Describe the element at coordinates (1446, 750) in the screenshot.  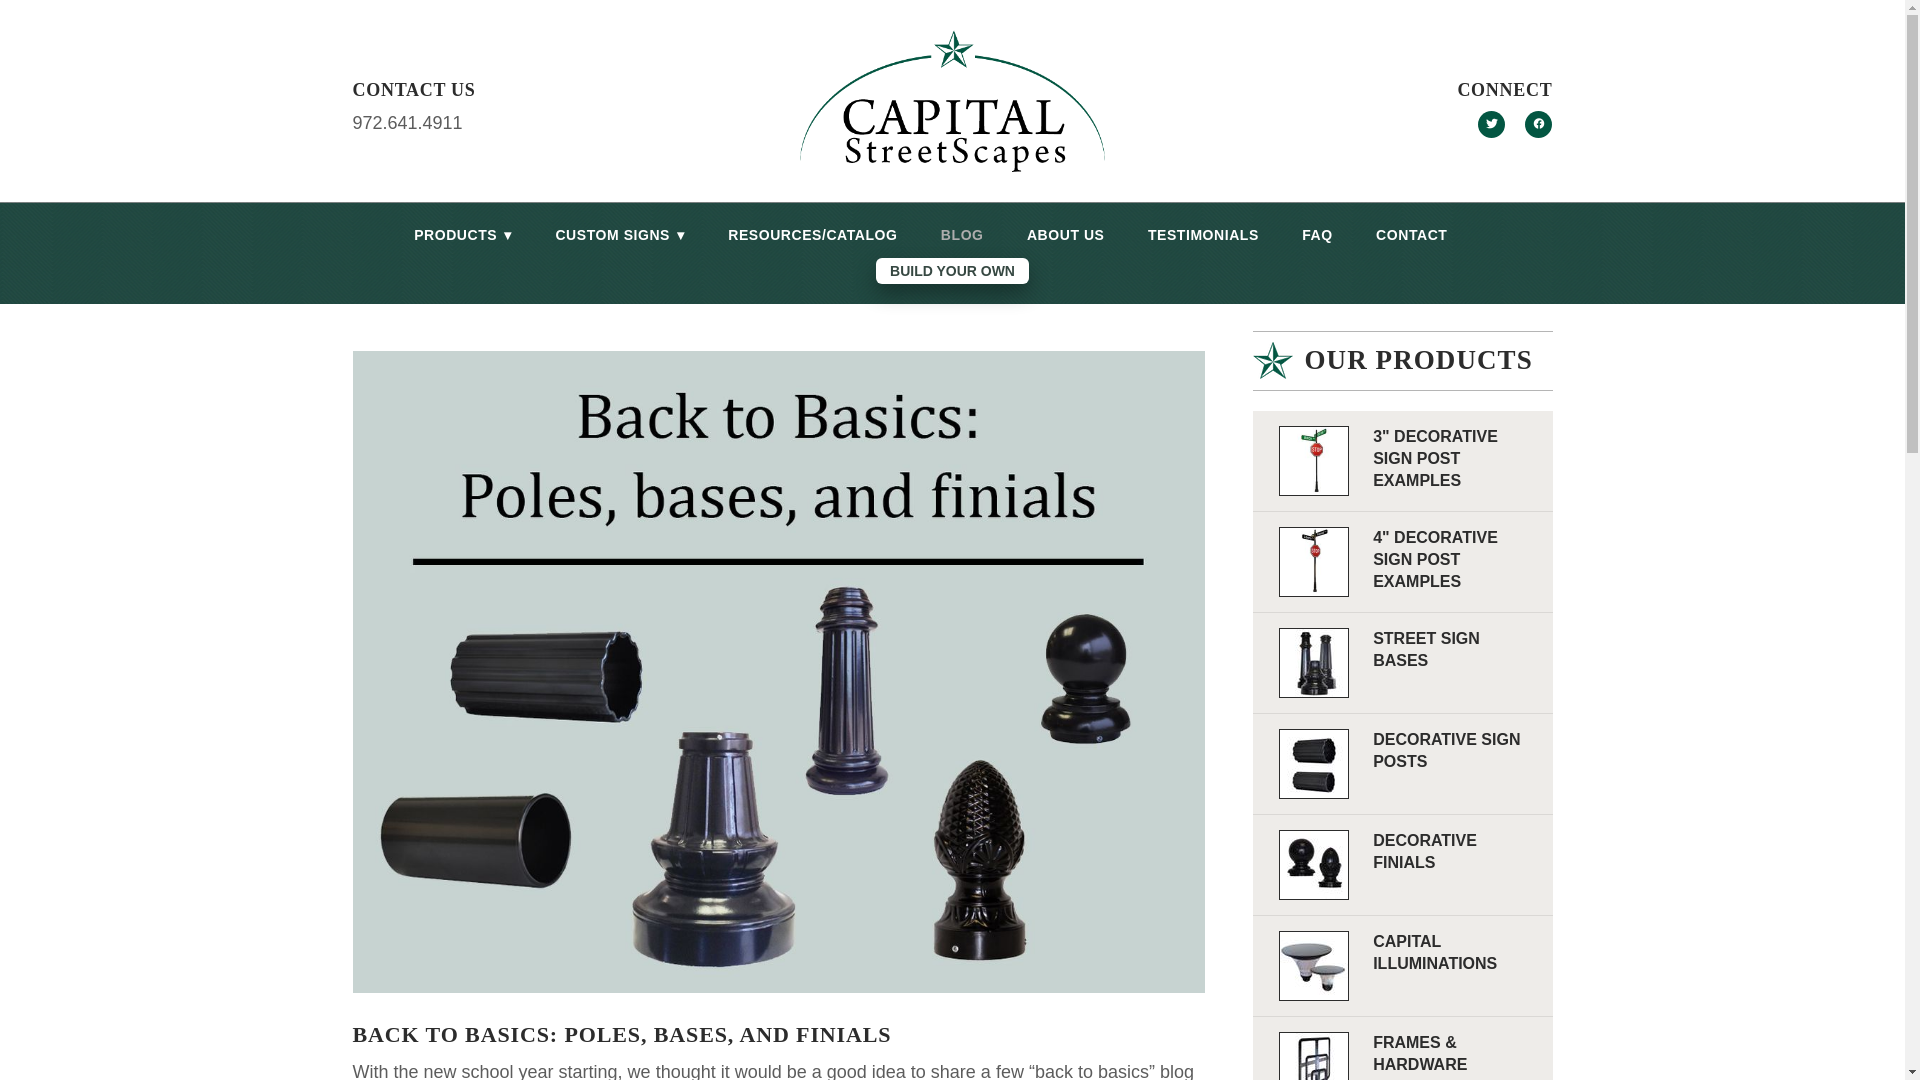
I see `DECORATIVE SIGN POSTS` at that location.